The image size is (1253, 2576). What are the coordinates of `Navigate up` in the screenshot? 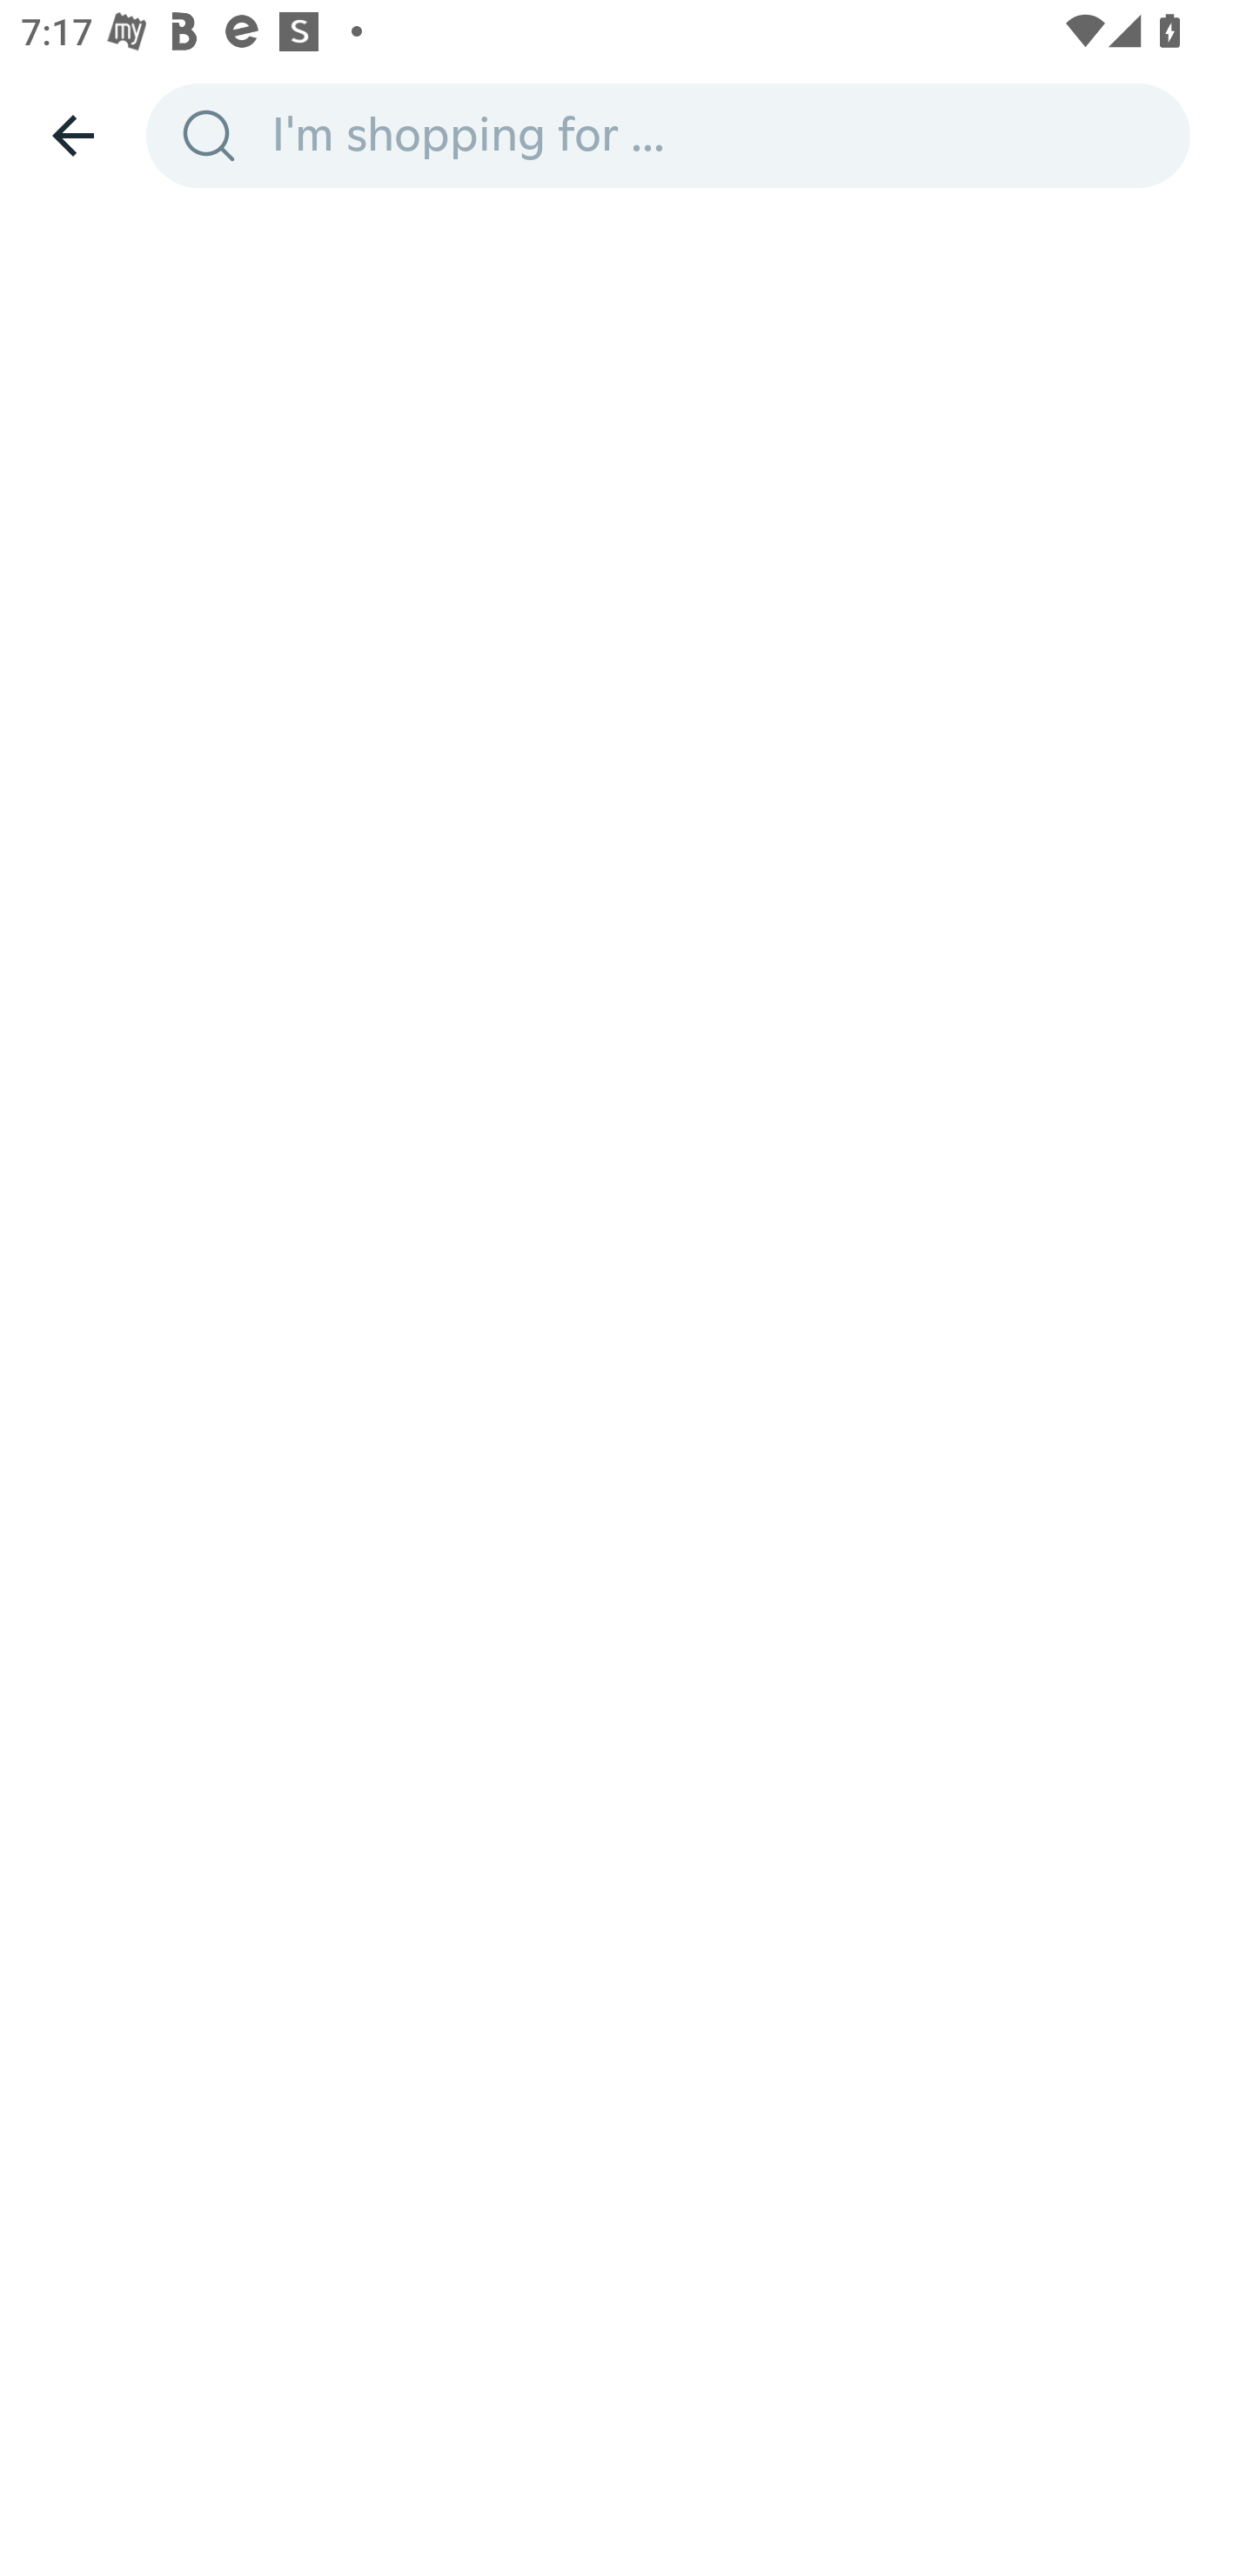 It's located at (73, 135).